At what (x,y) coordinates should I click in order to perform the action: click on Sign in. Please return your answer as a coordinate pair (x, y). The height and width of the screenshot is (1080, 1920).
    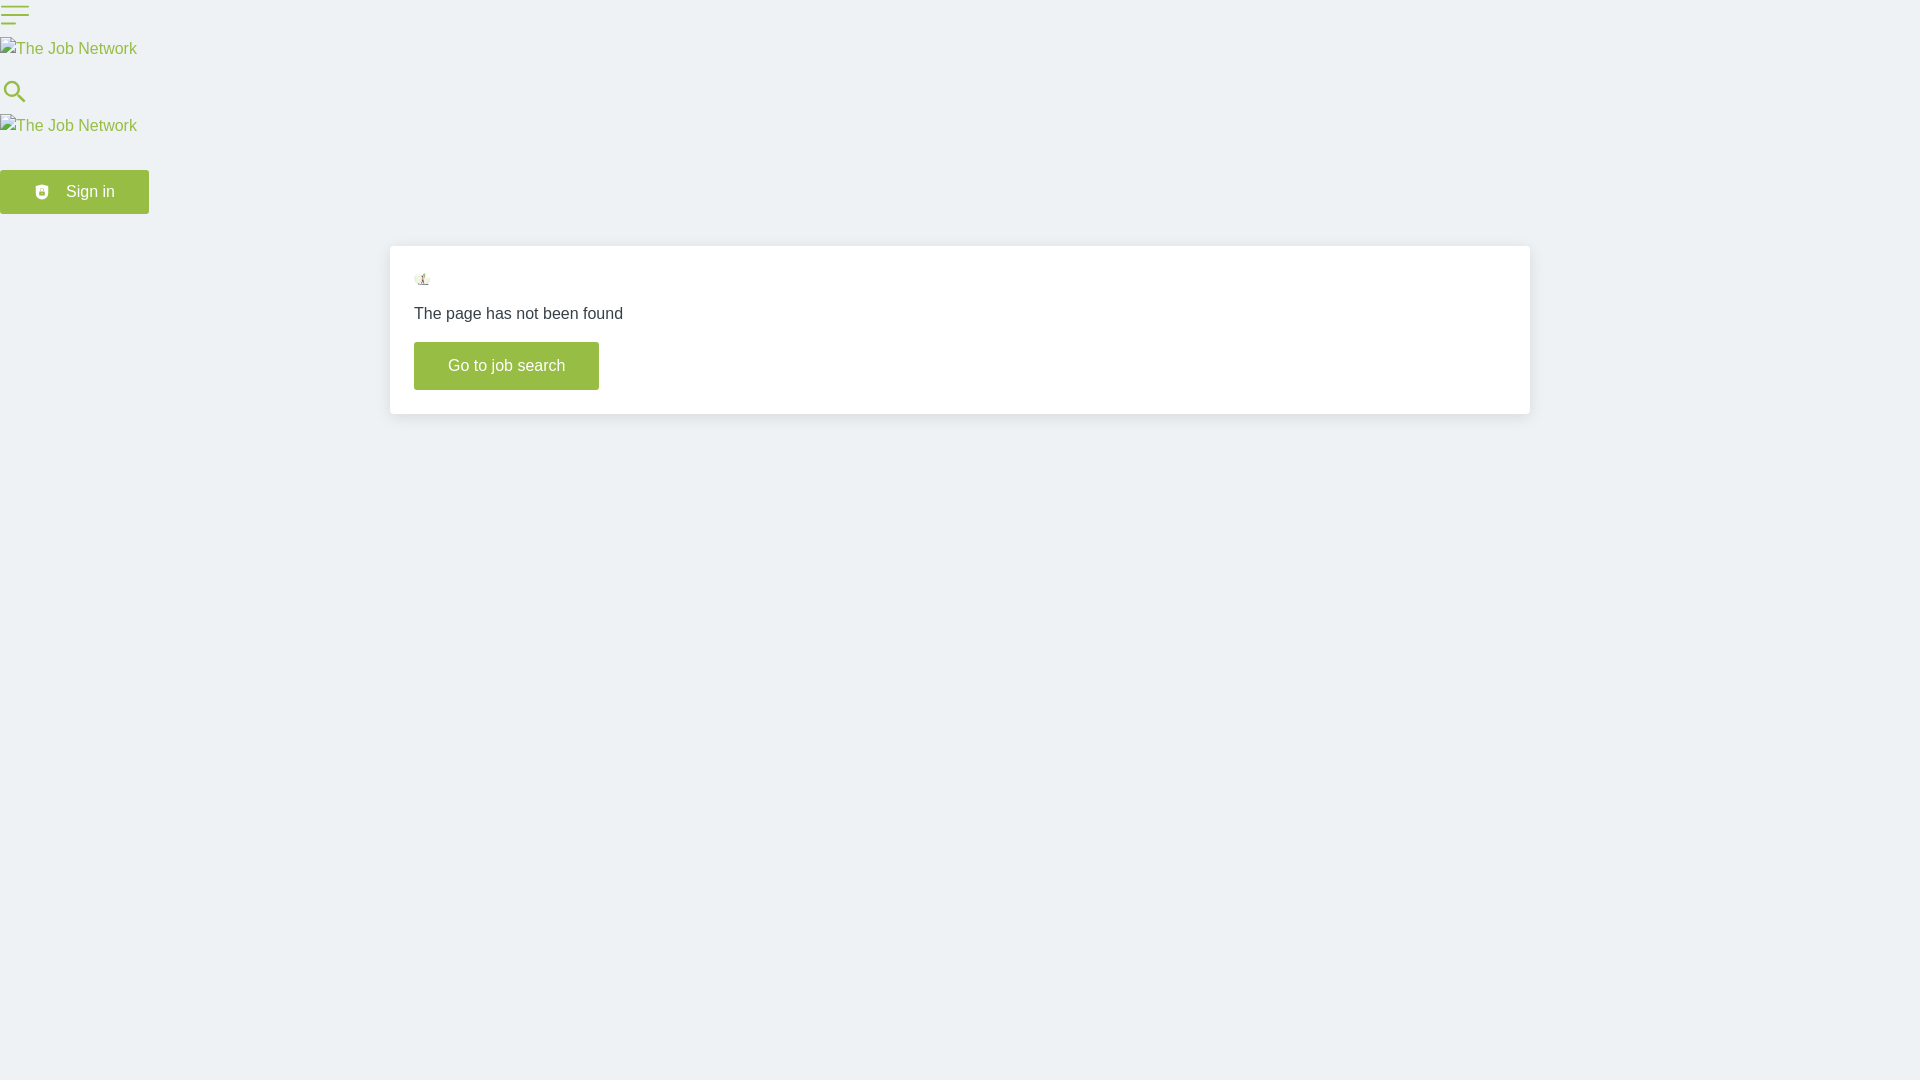
    Looking at the image, I should click on (74, 191).